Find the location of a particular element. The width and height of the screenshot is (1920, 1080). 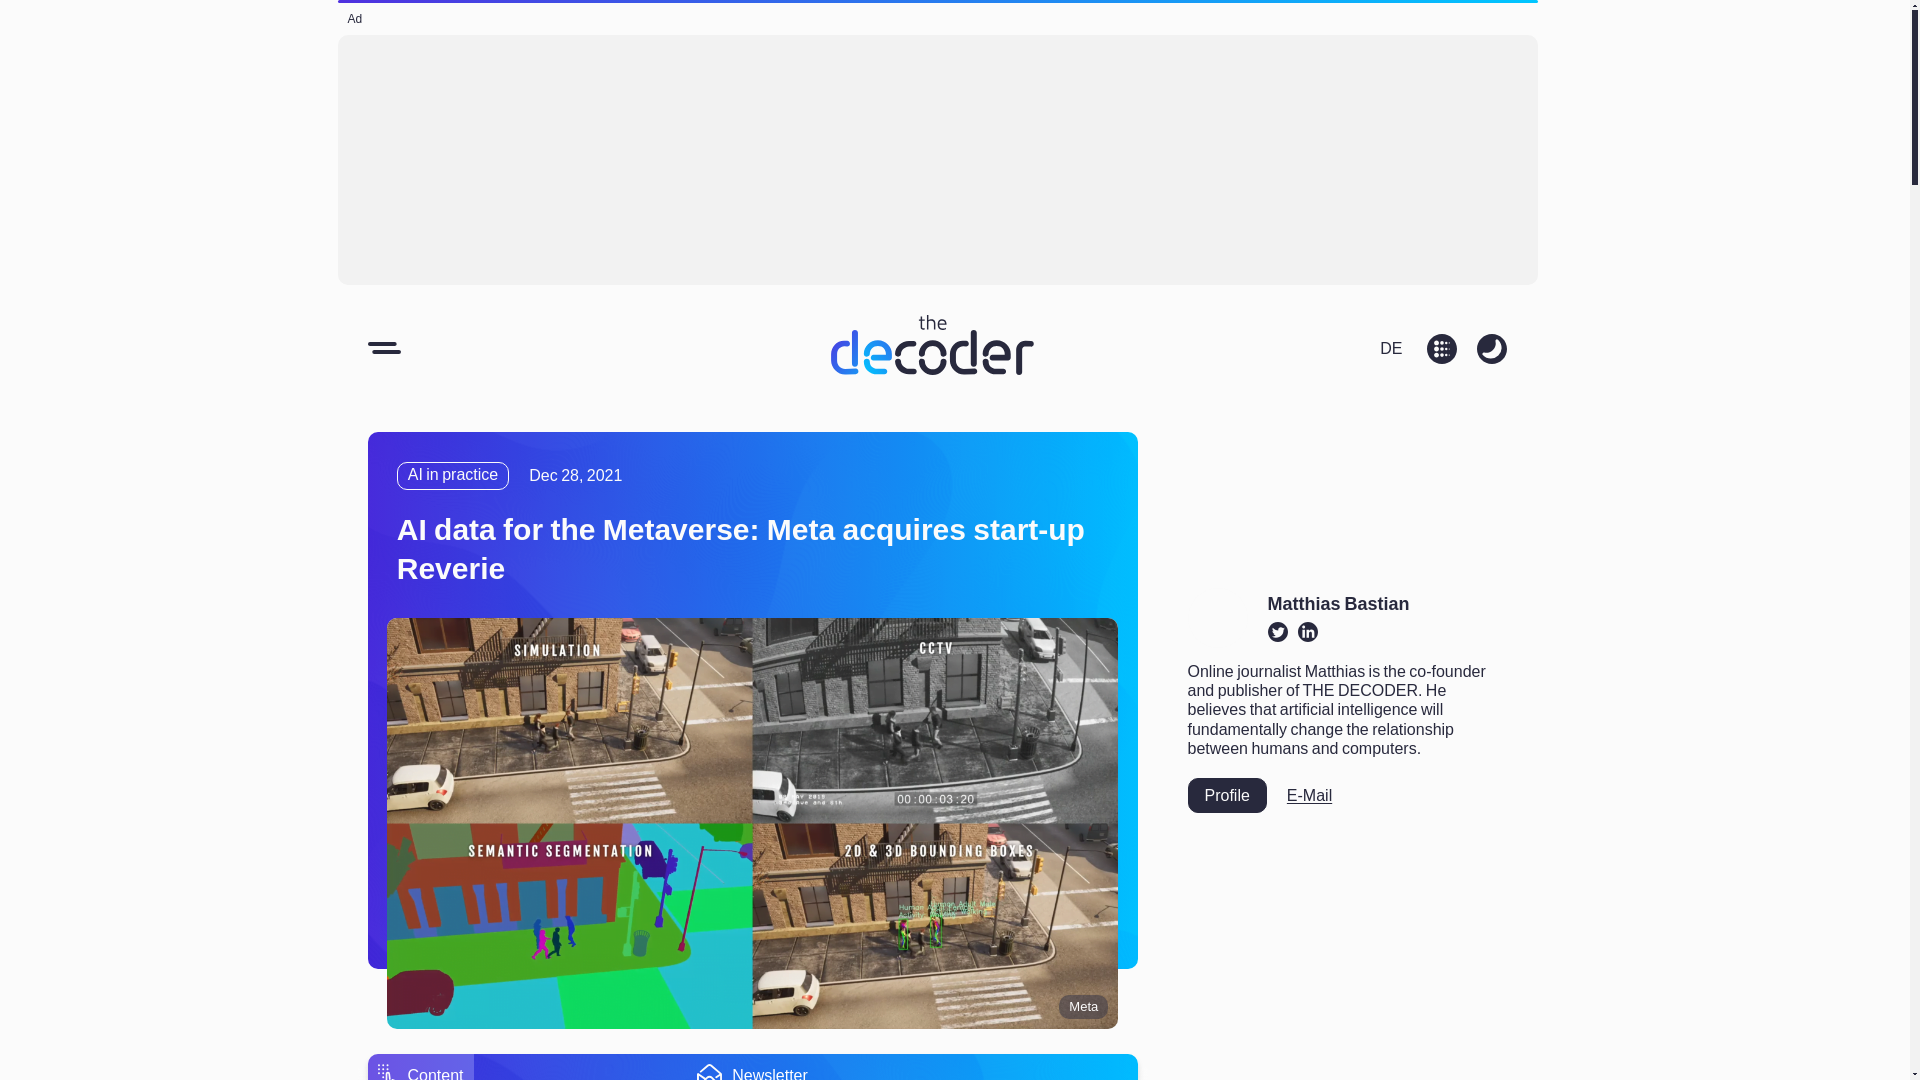

Email is located at coordinates (1309, 795).